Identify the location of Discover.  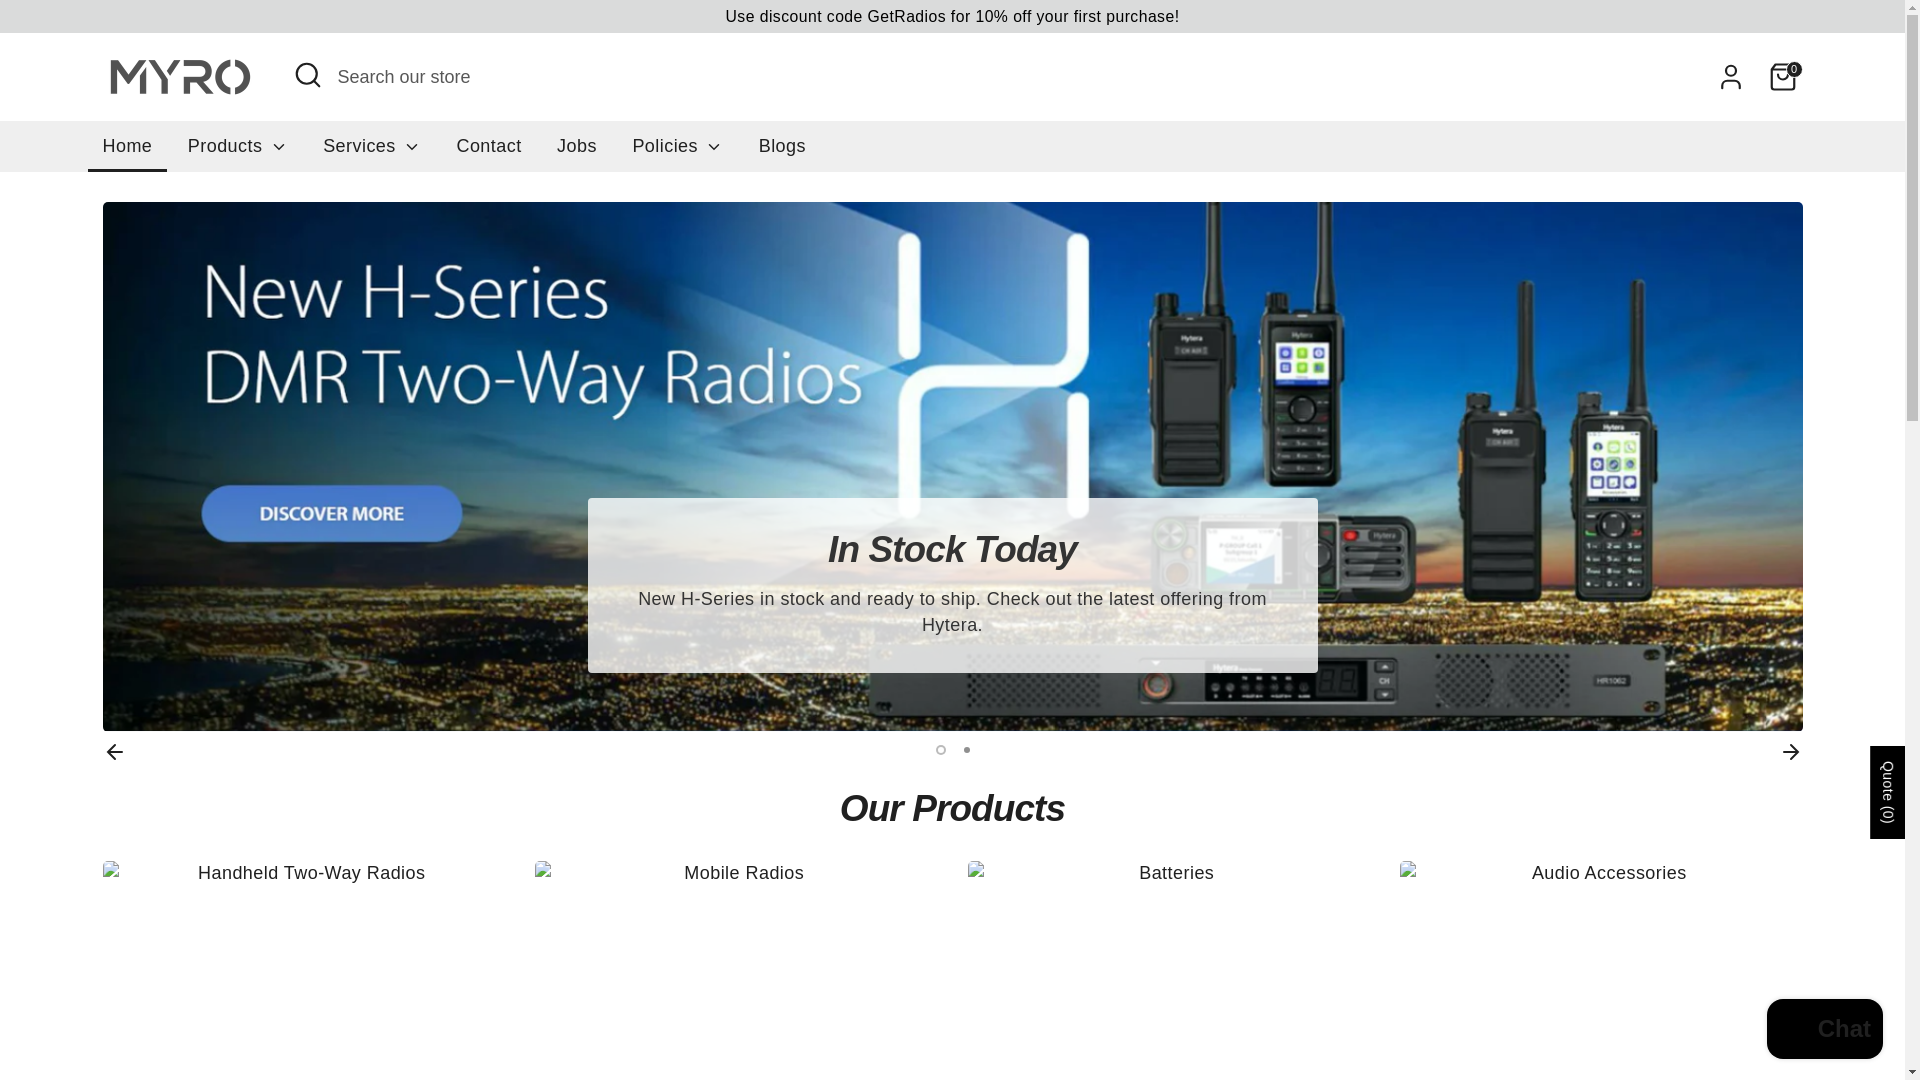
(1501, 1016).